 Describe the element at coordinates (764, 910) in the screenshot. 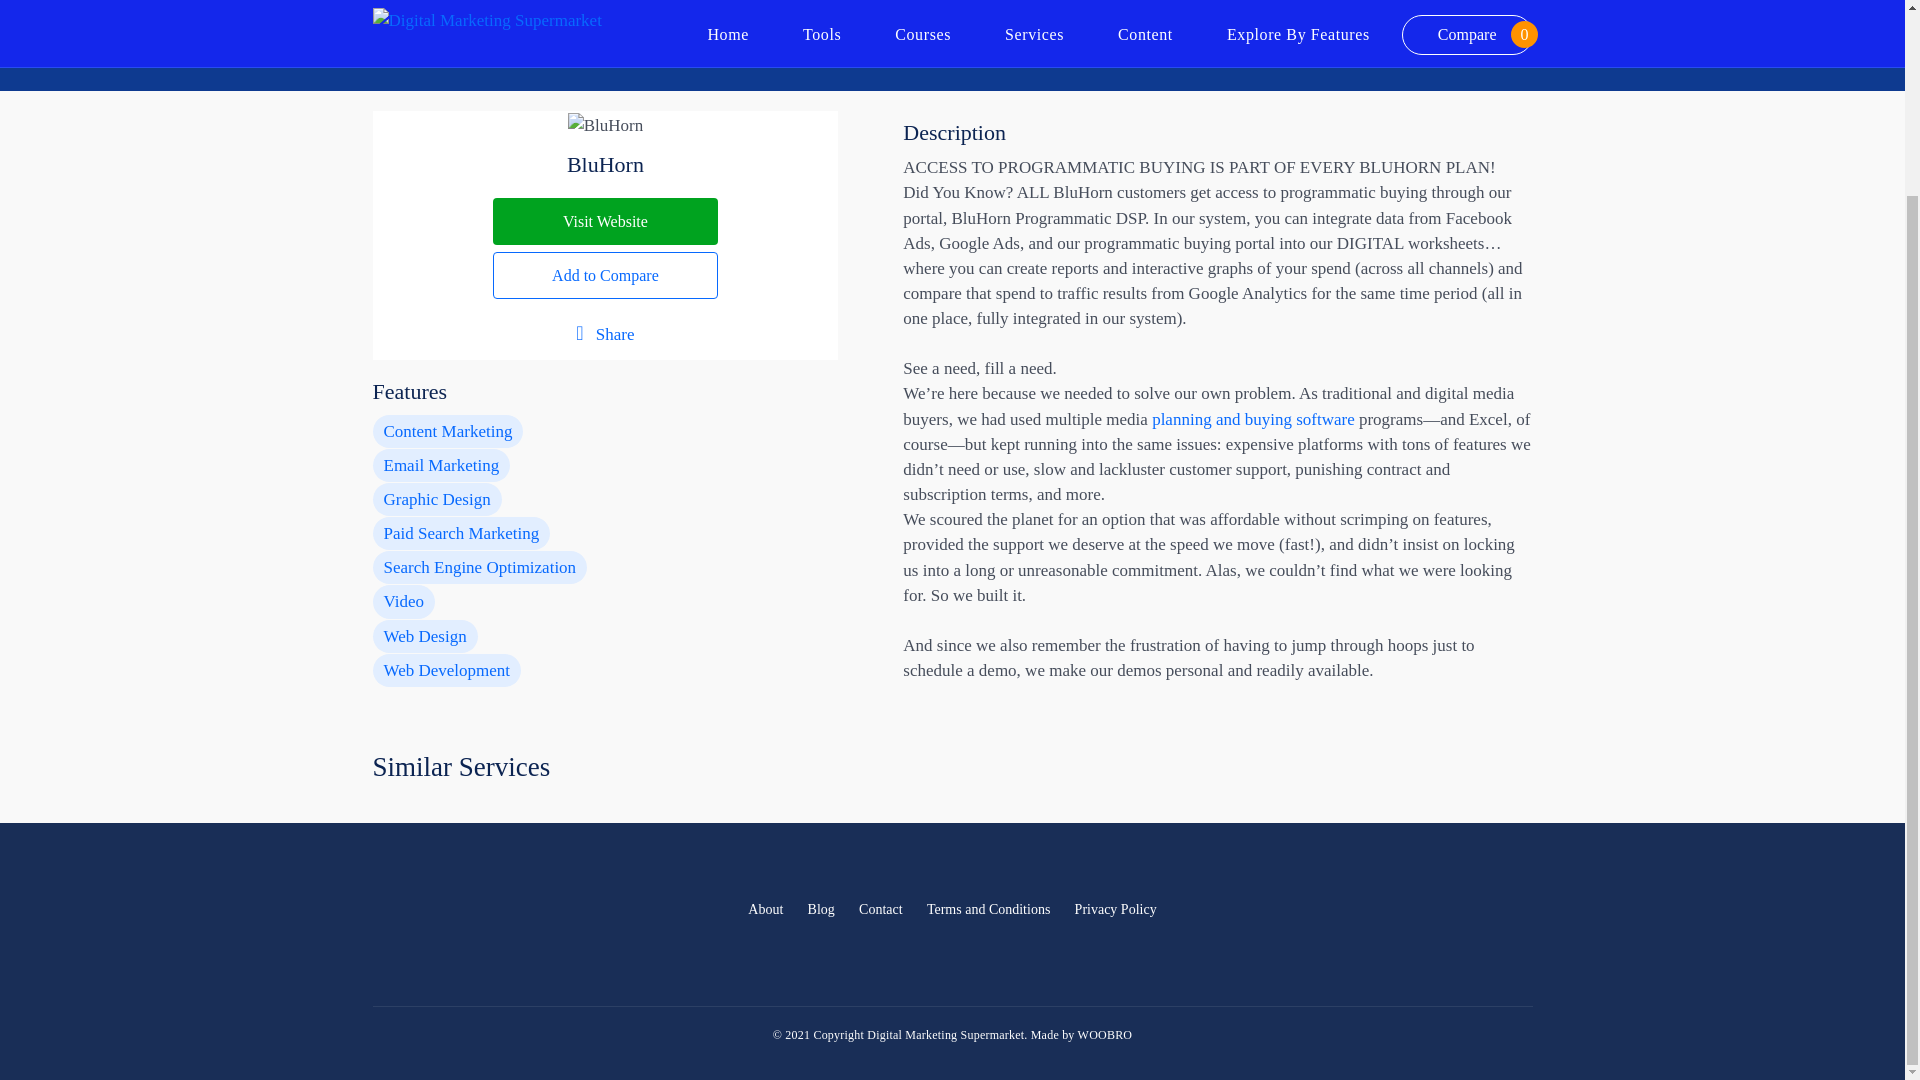

I see `About` at that location.